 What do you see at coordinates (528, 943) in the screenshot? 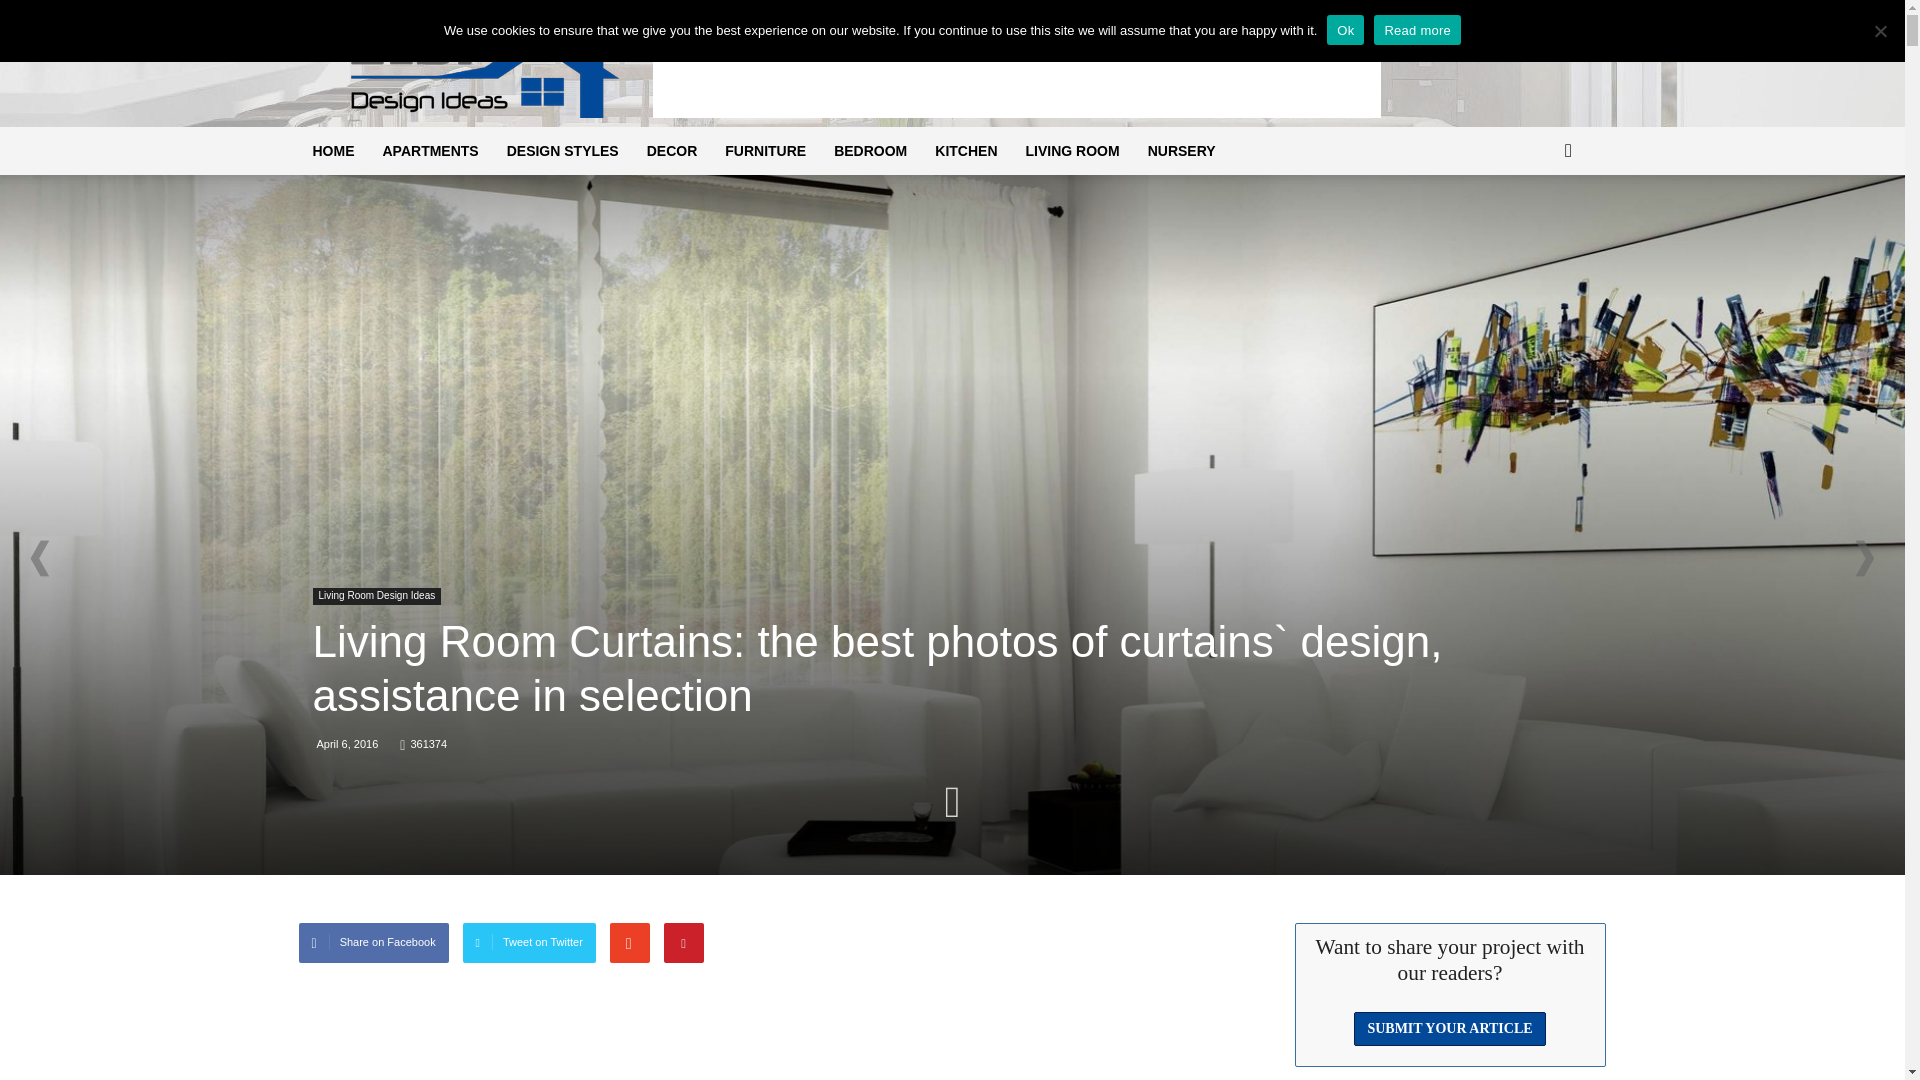
I see `Tweet on Twitter` at bounding box center [528, 943].